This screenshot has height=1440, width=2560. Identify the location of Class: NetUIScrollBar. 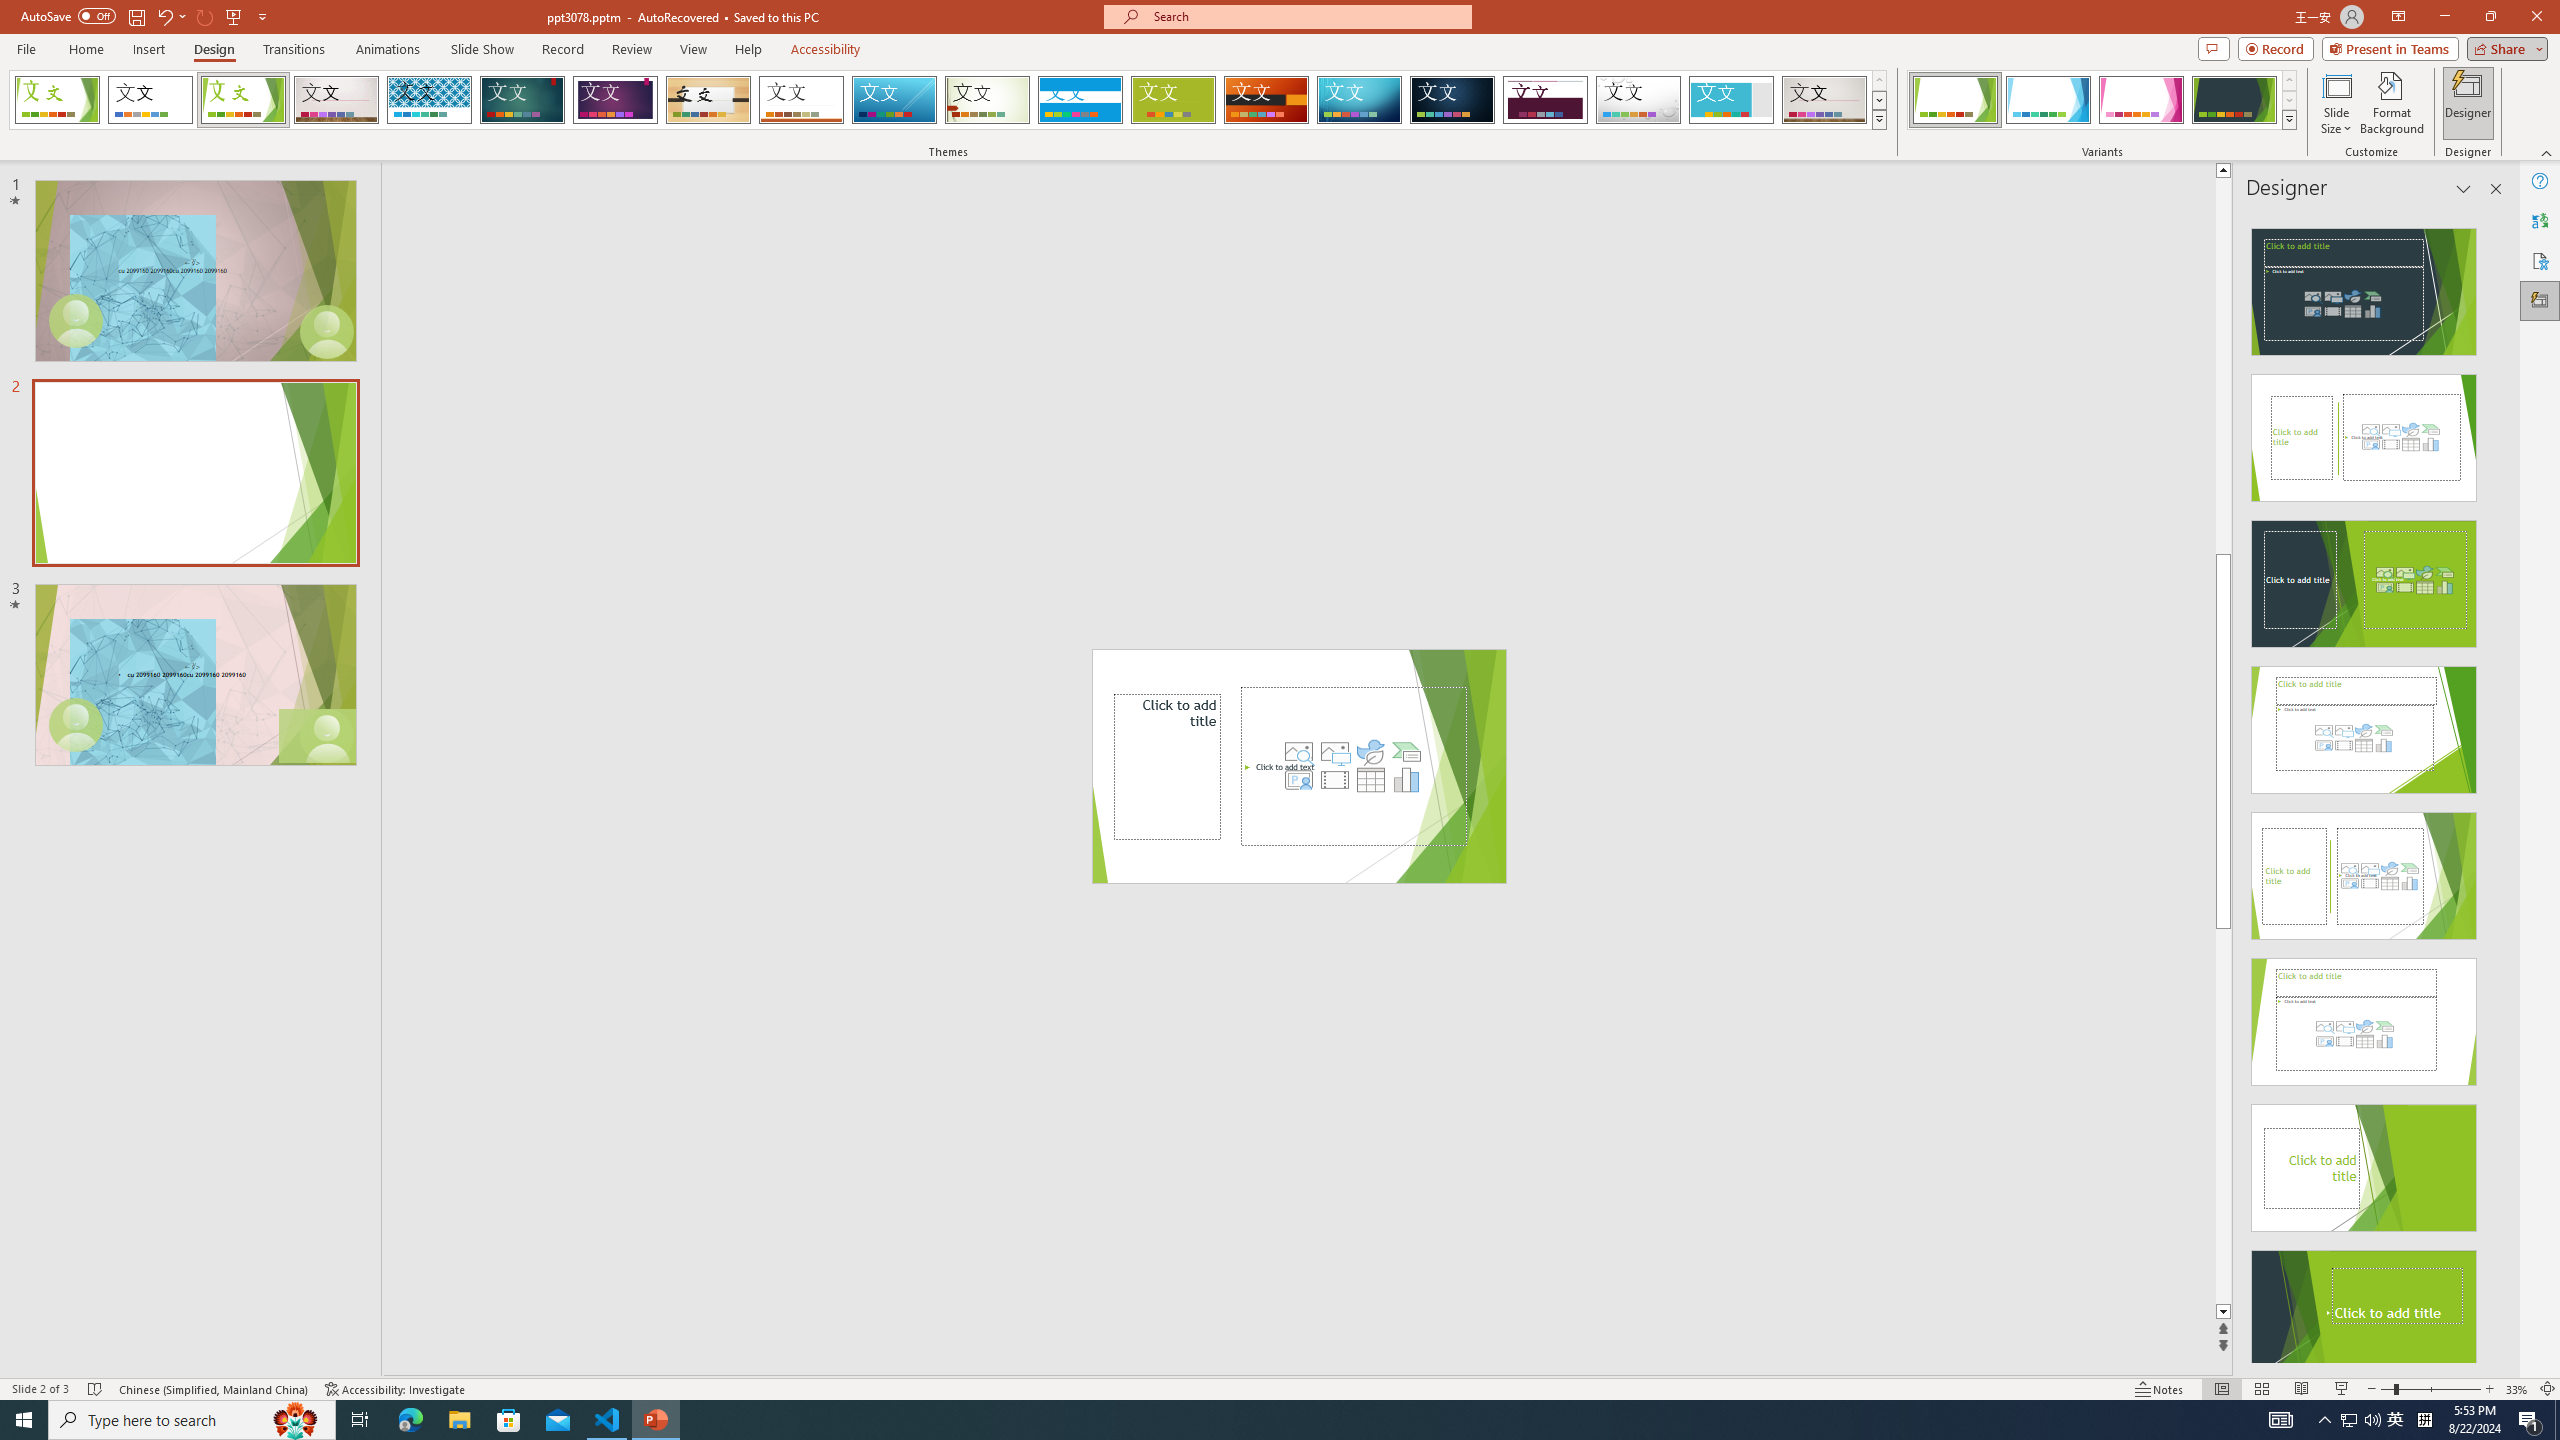
(2494, 787).